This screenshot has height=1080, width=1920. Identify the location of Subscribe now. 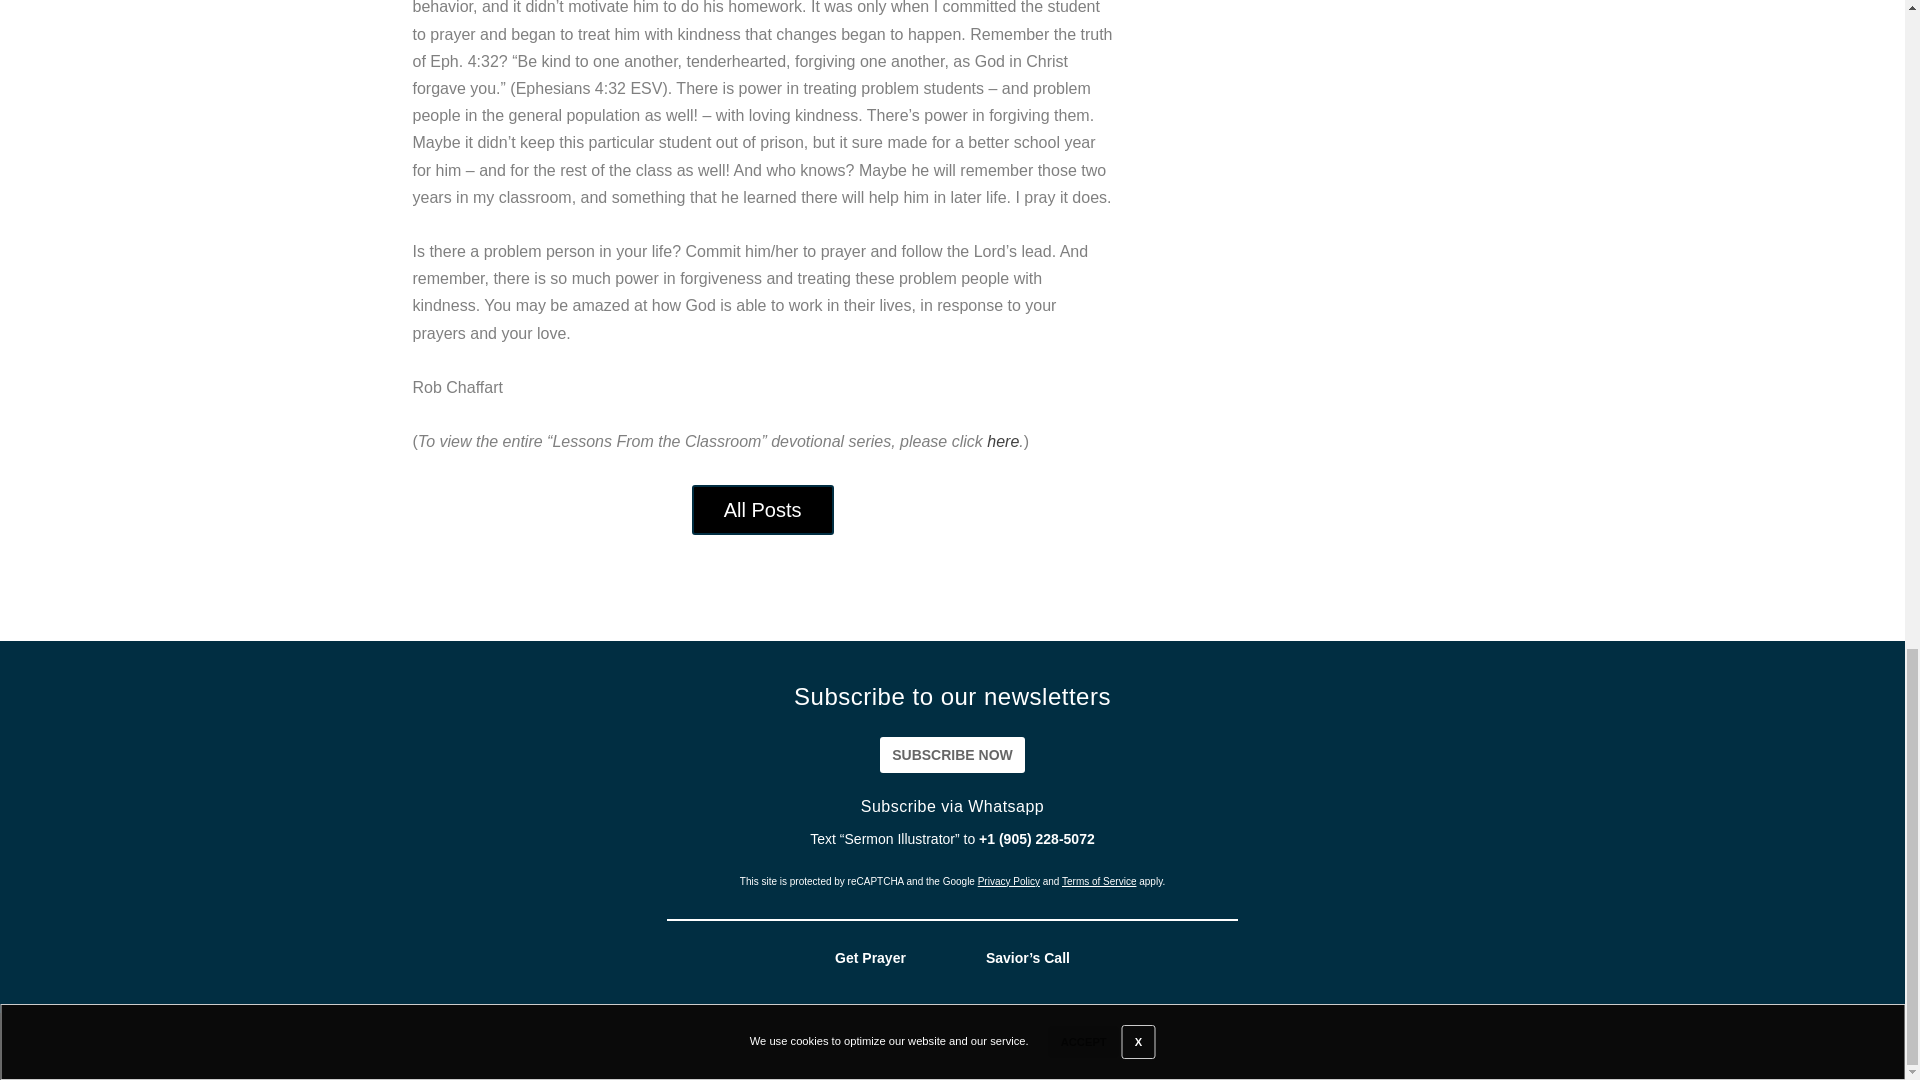
(952, 754).